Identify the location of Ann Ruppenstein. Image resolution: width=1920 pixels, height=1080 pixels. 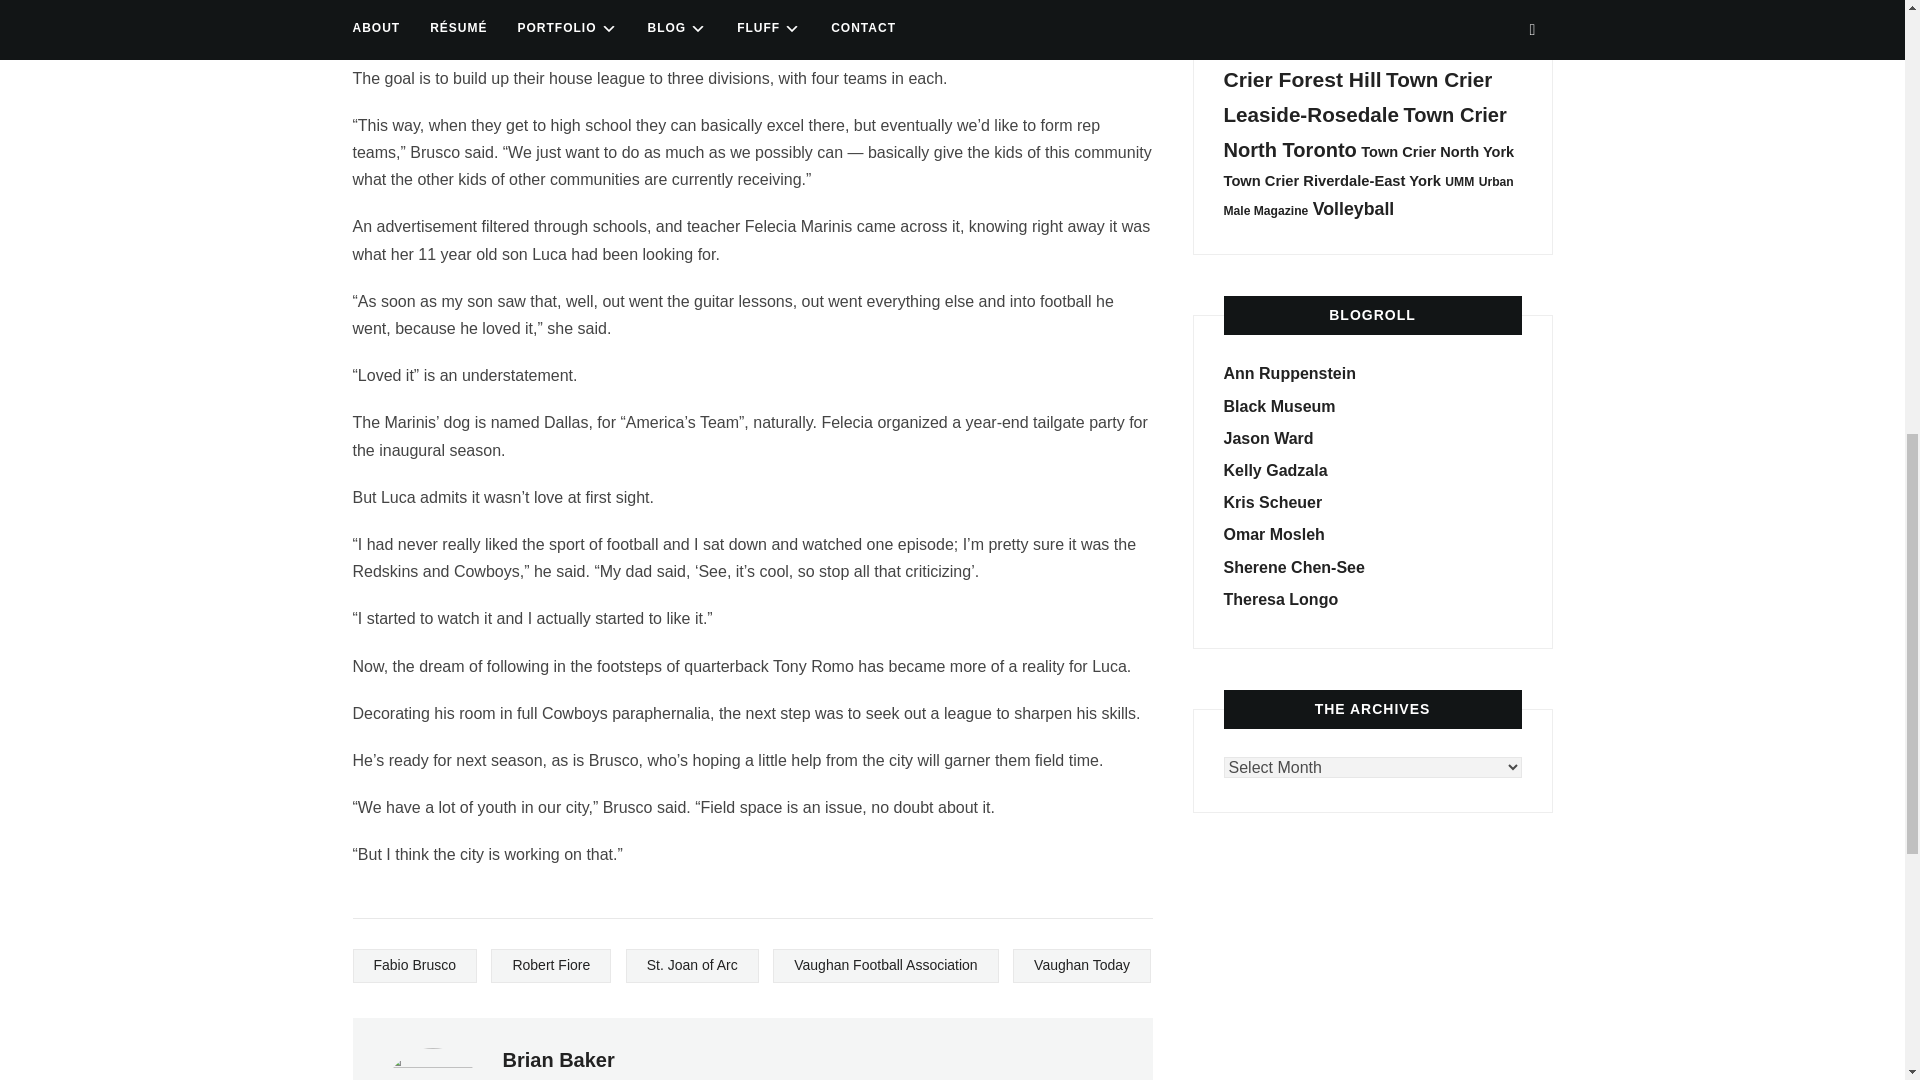
(1290, 374).